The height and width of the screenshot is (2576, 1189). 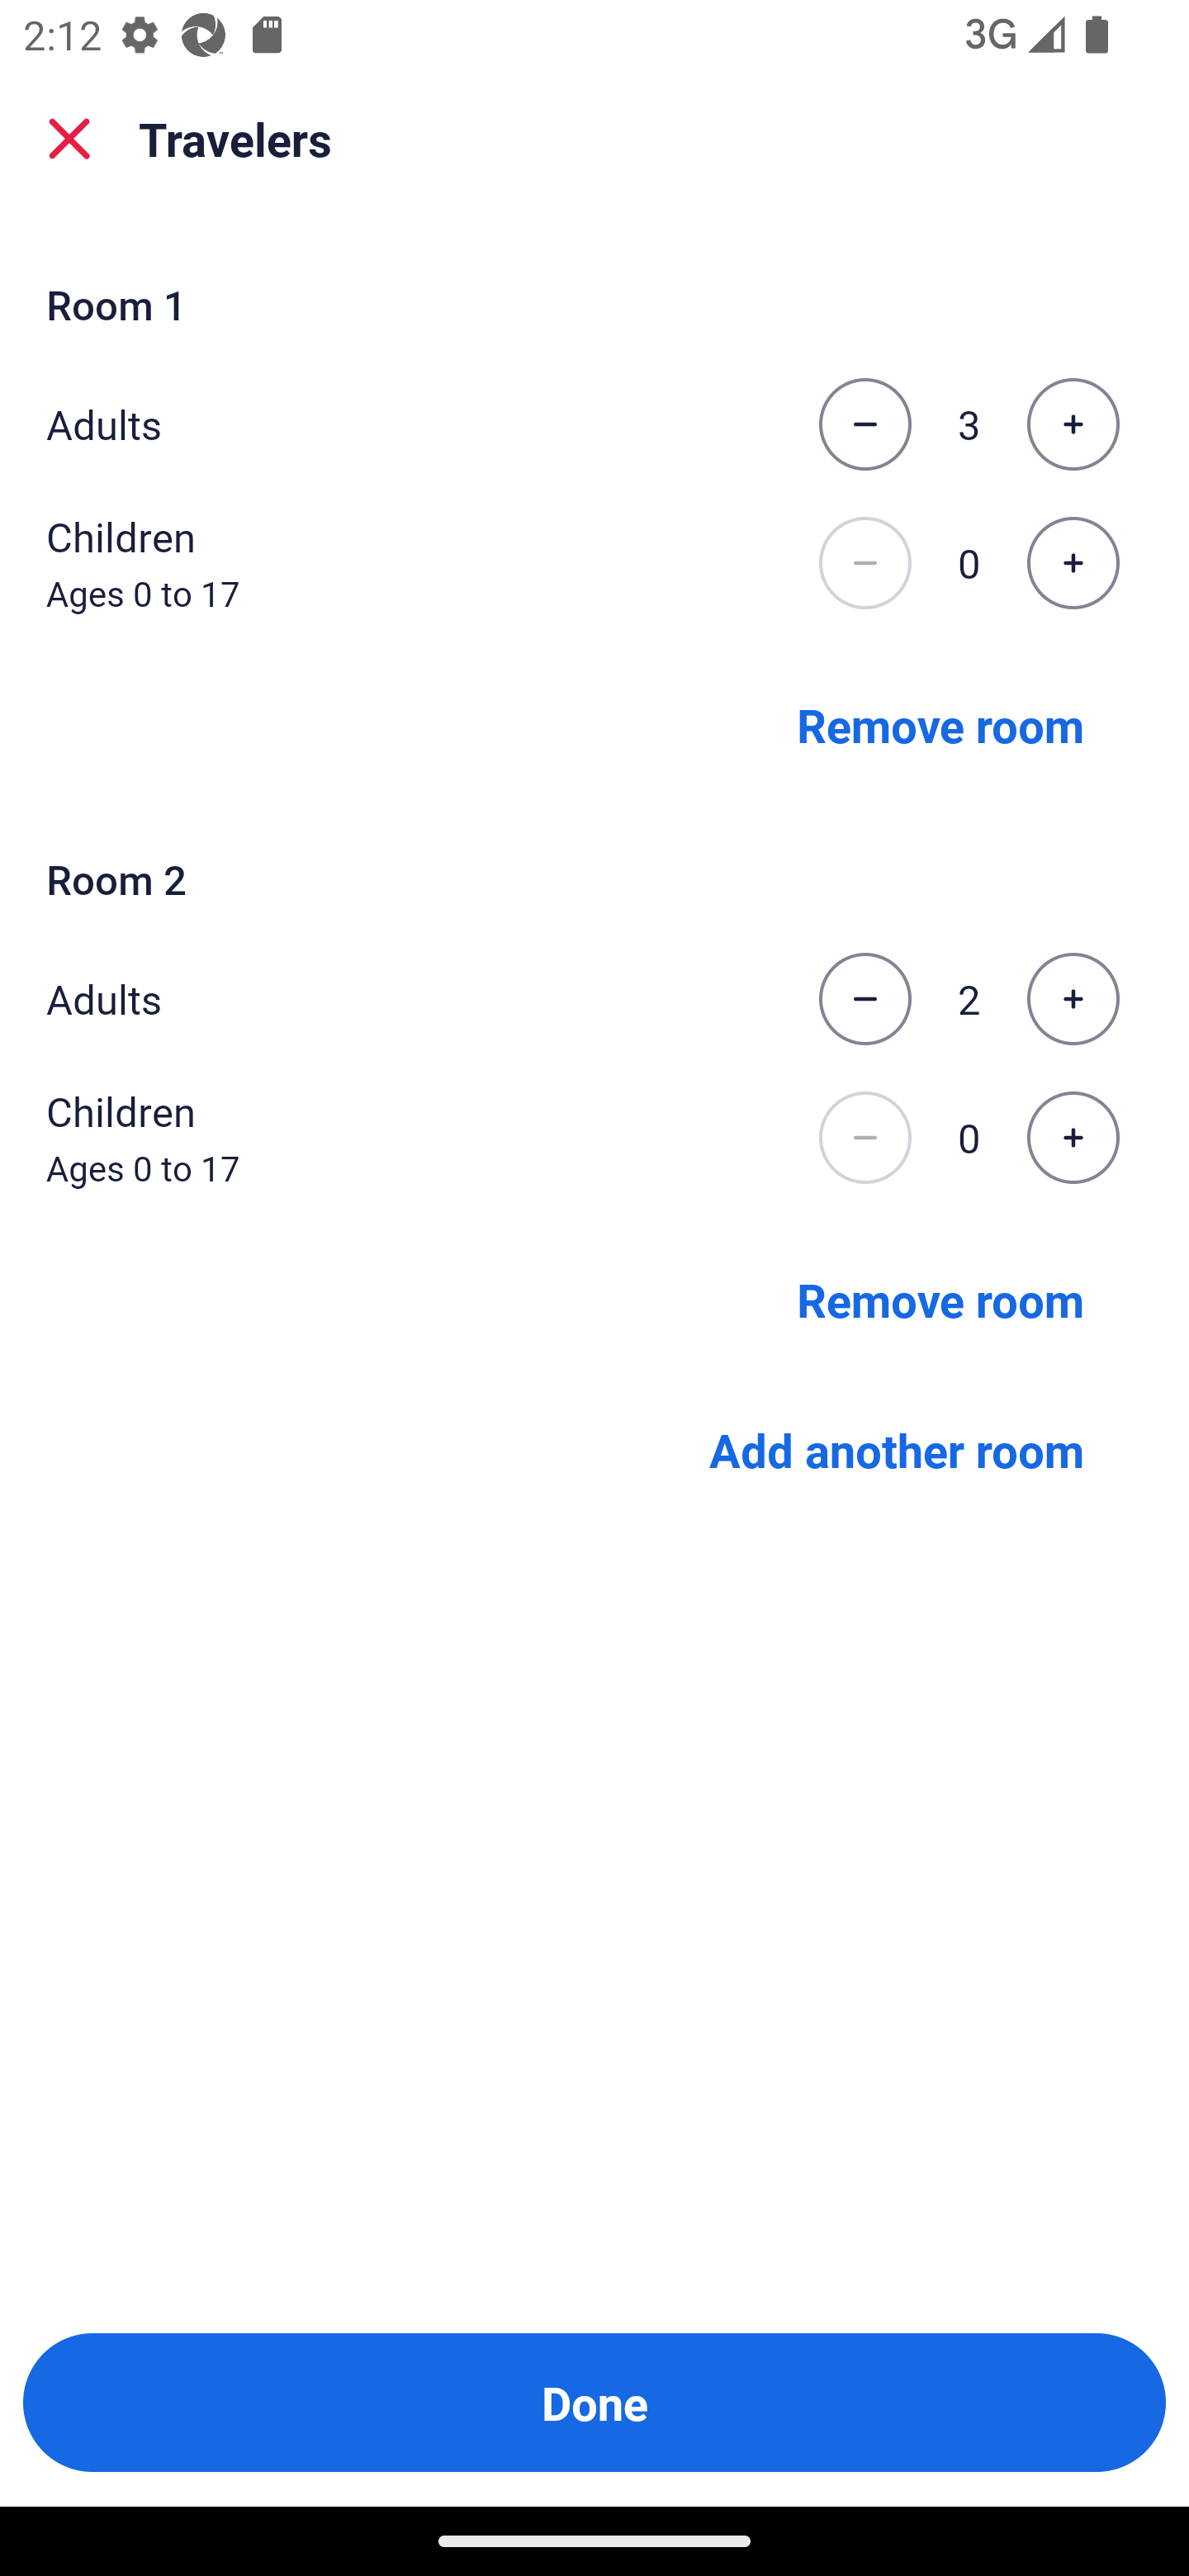 I want to click on Decrease the number of children, so click(x=865, y=564).